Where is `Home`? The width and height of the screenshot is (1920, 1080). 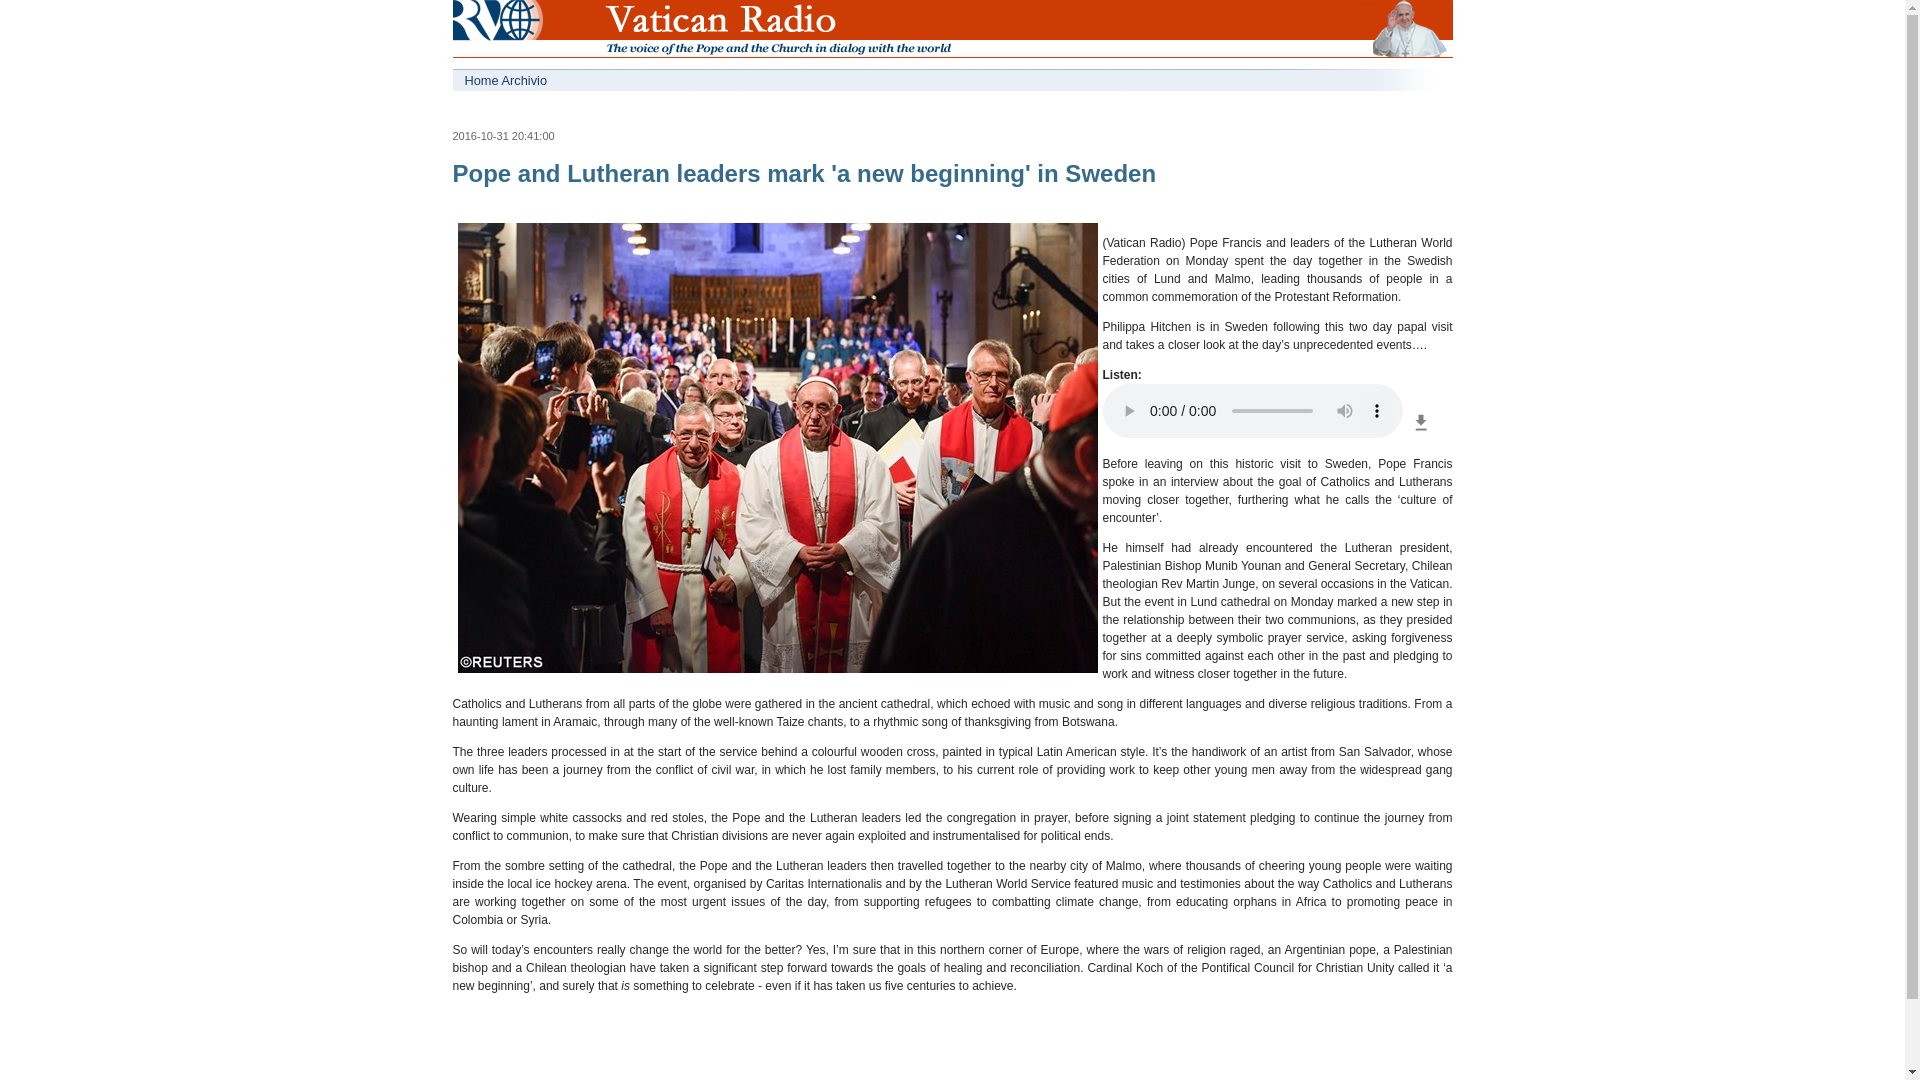 Home is located at coordinates (488, 32).